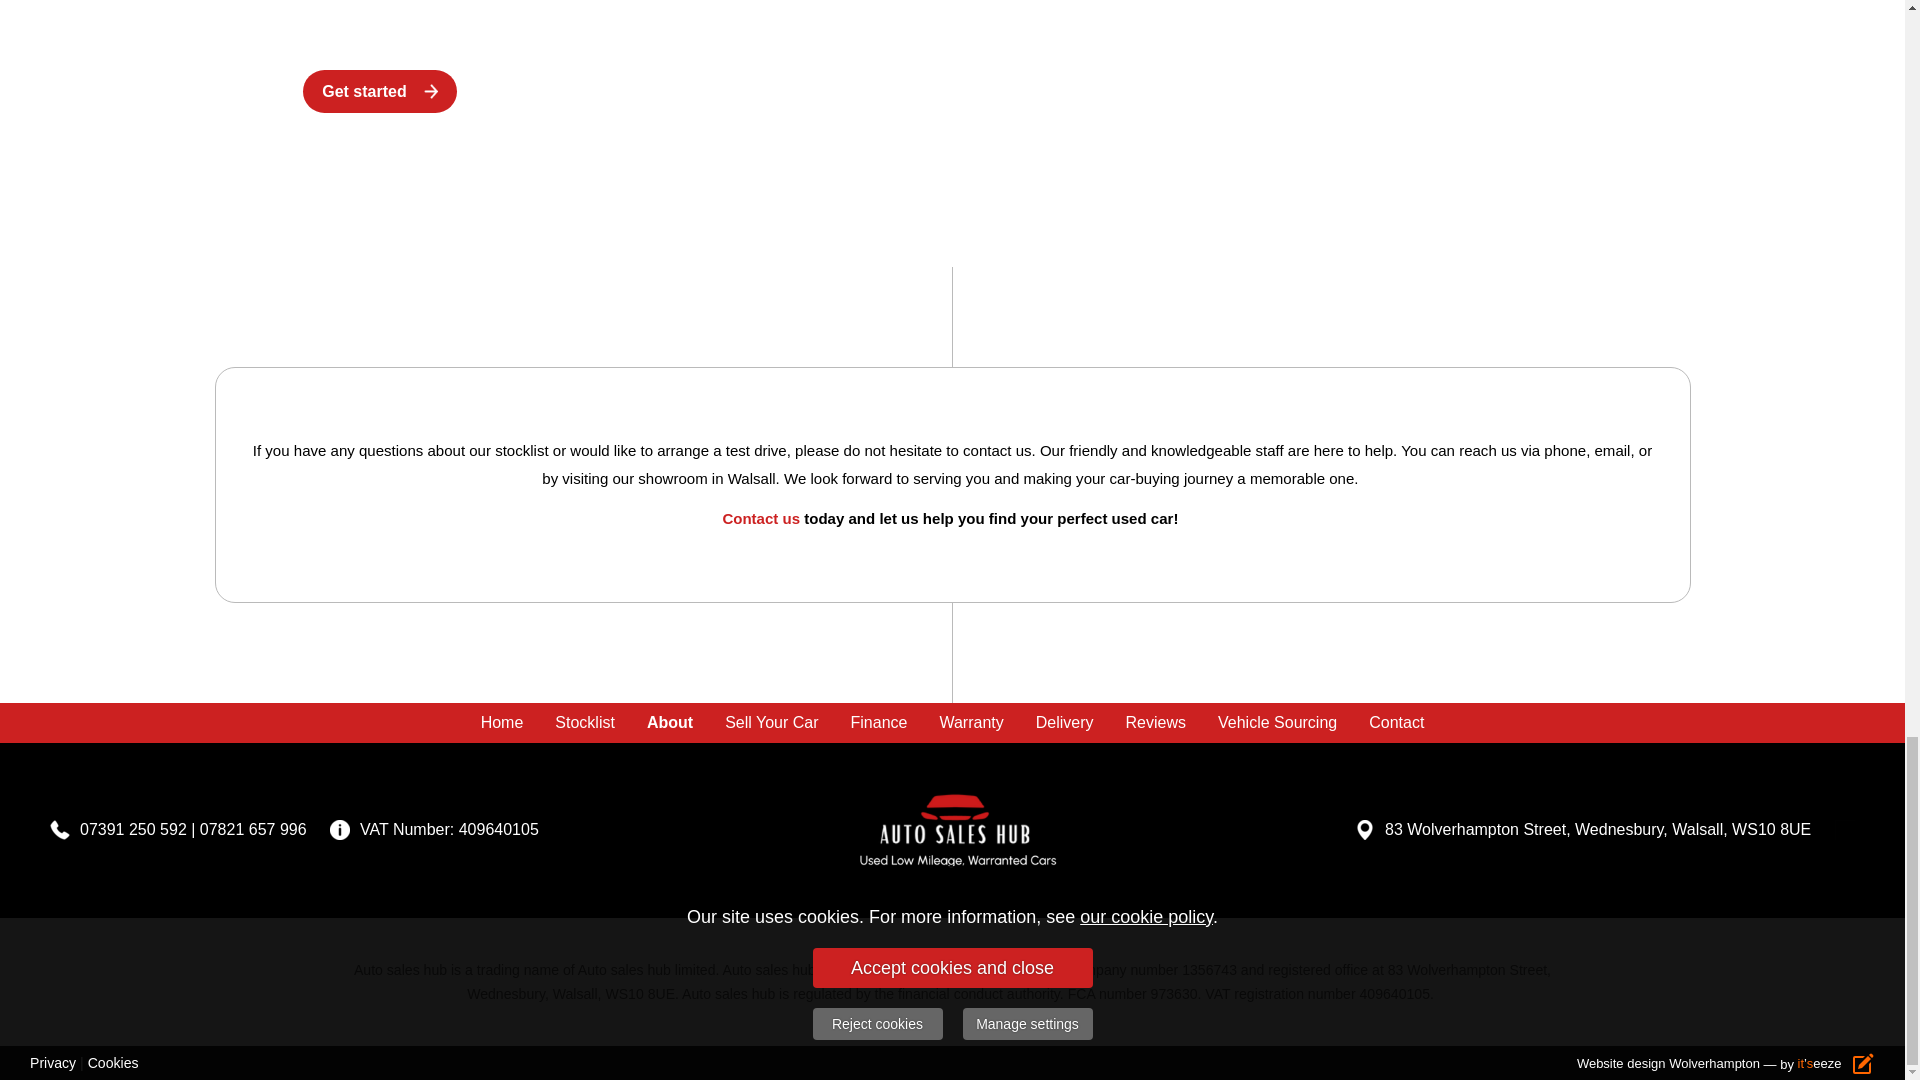  I want to click on Stocklist, so click(585, 723).